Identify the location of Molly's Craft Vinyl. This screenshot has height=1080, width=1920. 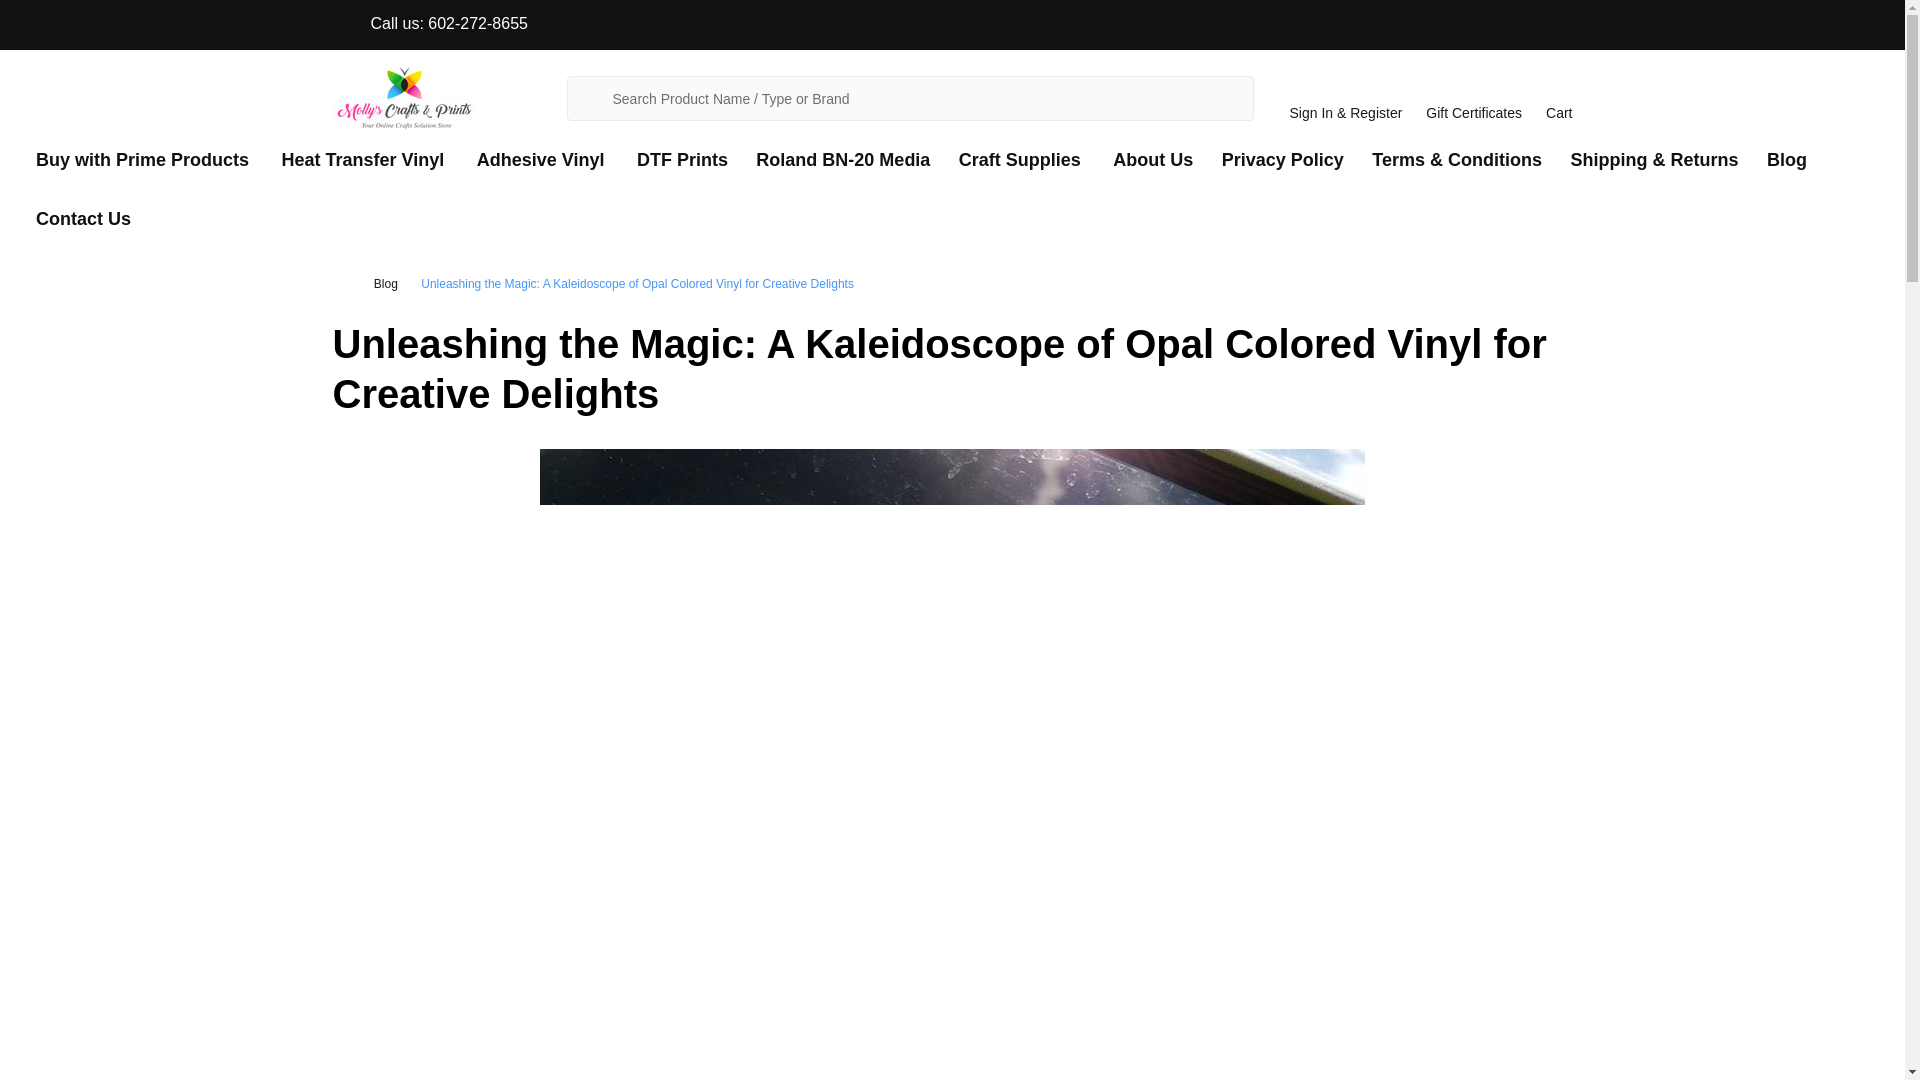
(403, 98).